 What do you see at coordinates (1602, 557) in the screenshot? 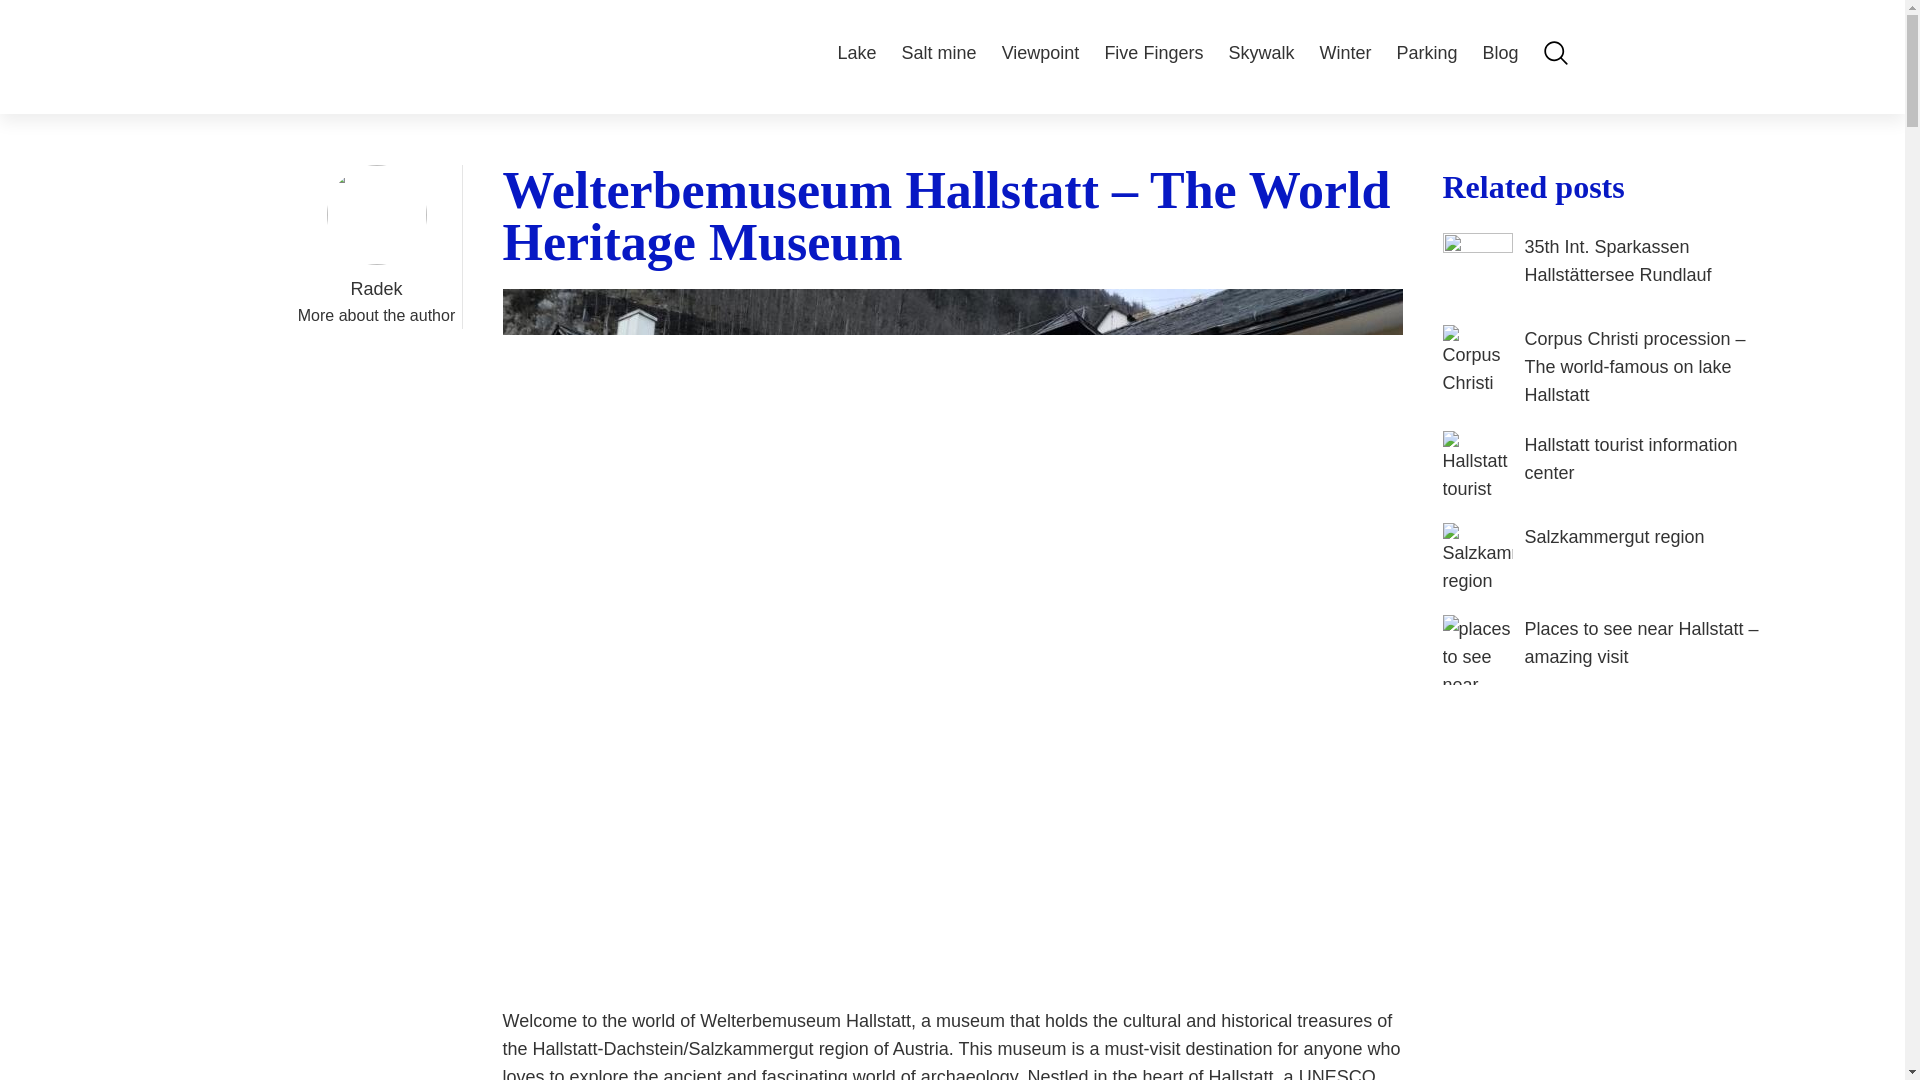
I see `Salzkammergut region` at bounding box center [1602, 557].